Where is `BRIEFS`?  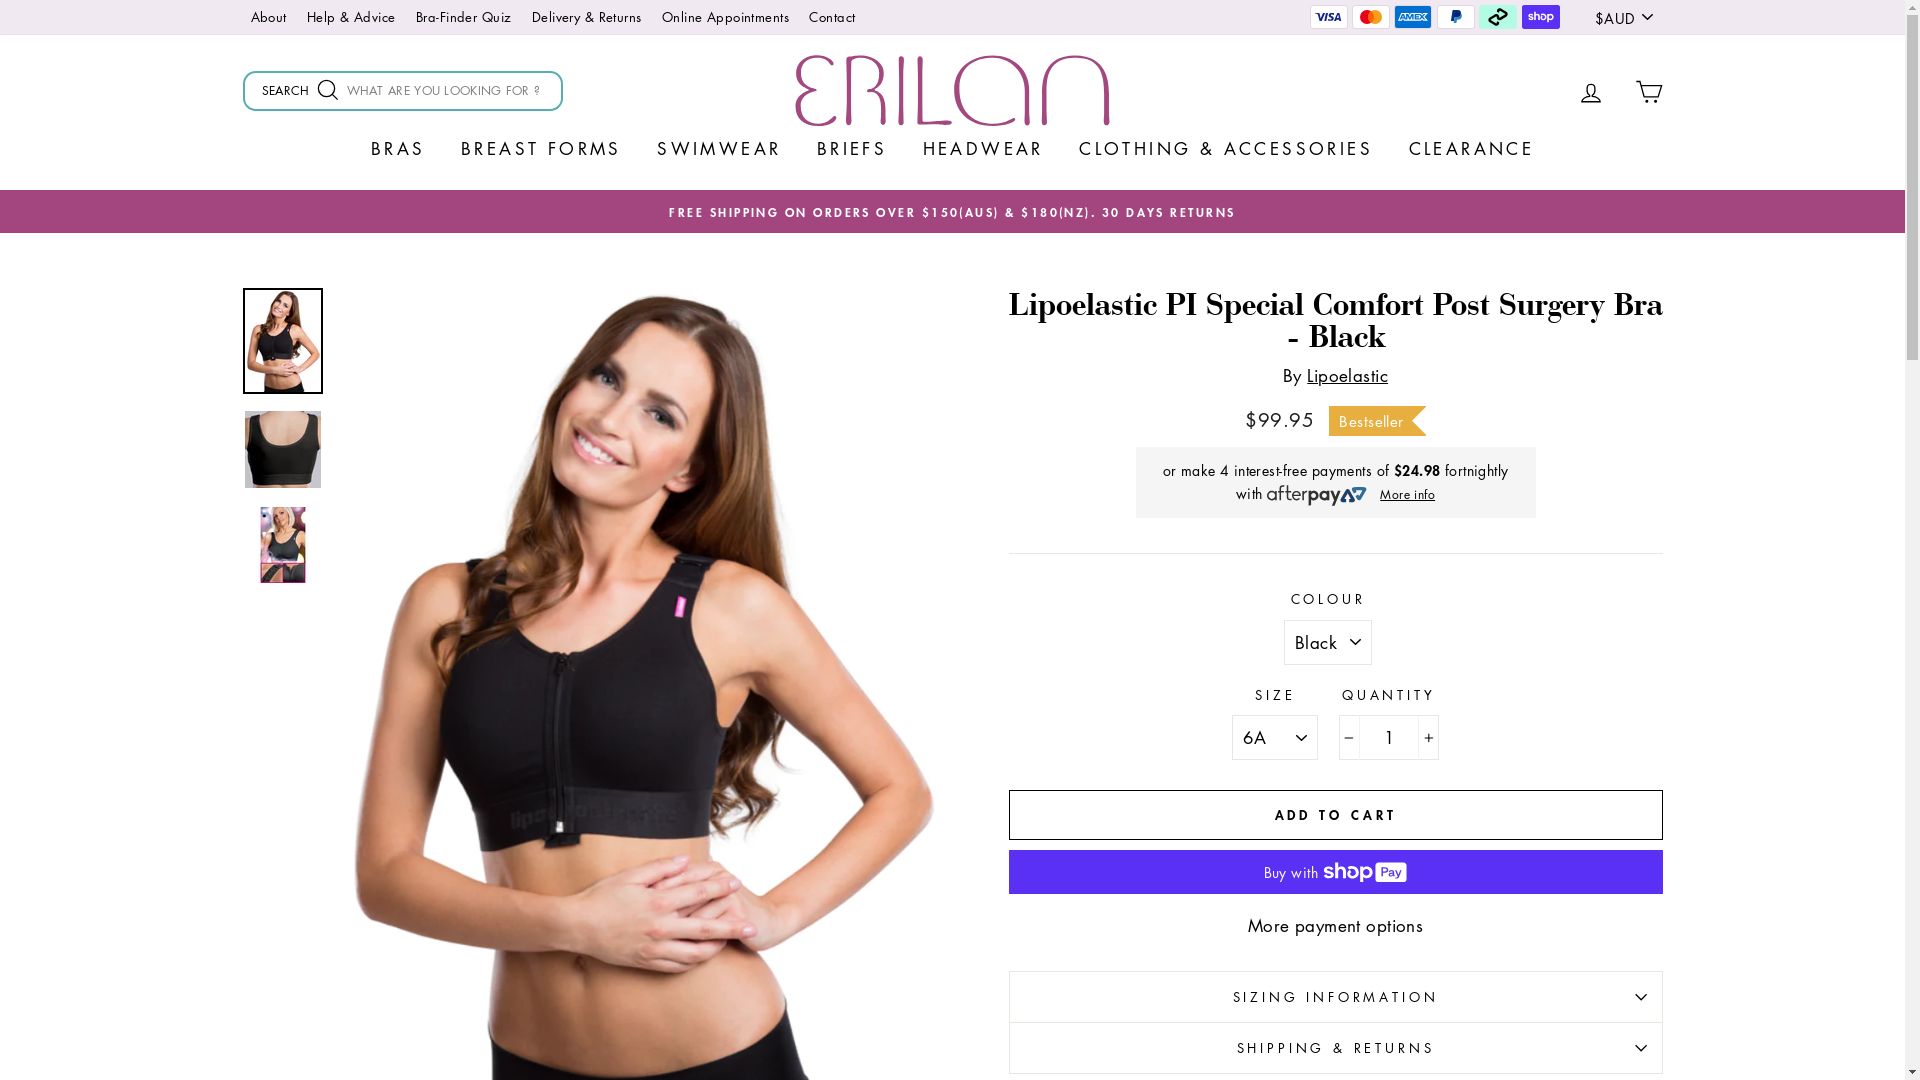 BRIEFS is located at coordinates (852, 148).